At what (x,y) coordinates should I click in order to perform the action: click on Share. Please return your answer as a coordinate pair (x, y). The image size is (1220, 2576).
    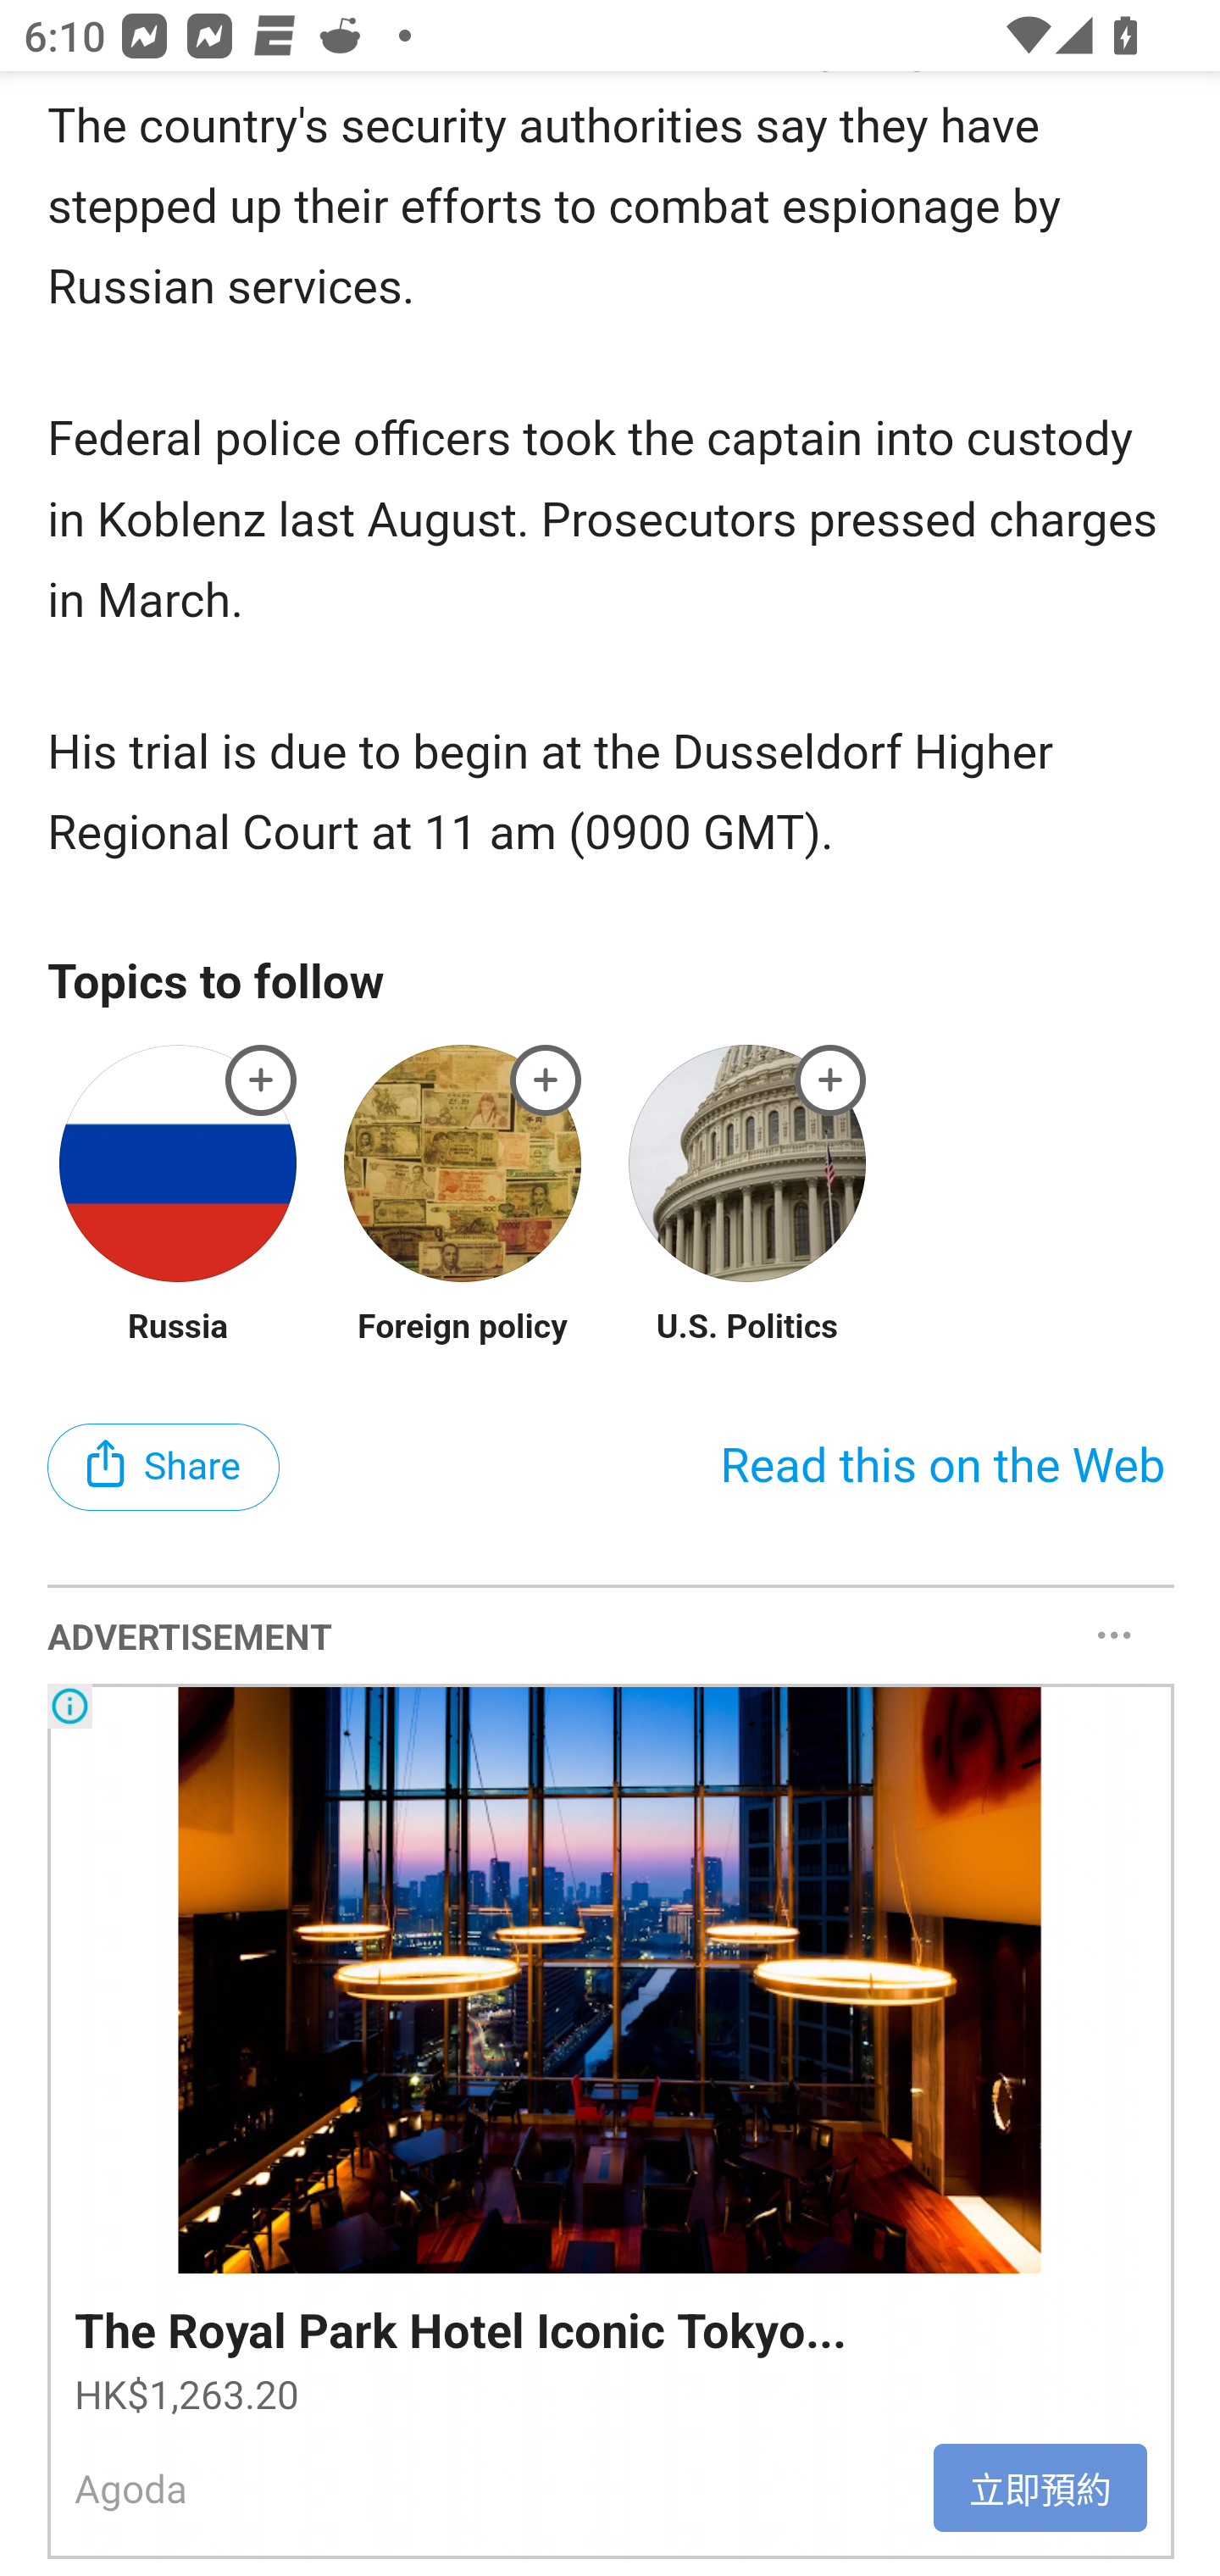
    Looking at the image, I should click on (164, 1469).